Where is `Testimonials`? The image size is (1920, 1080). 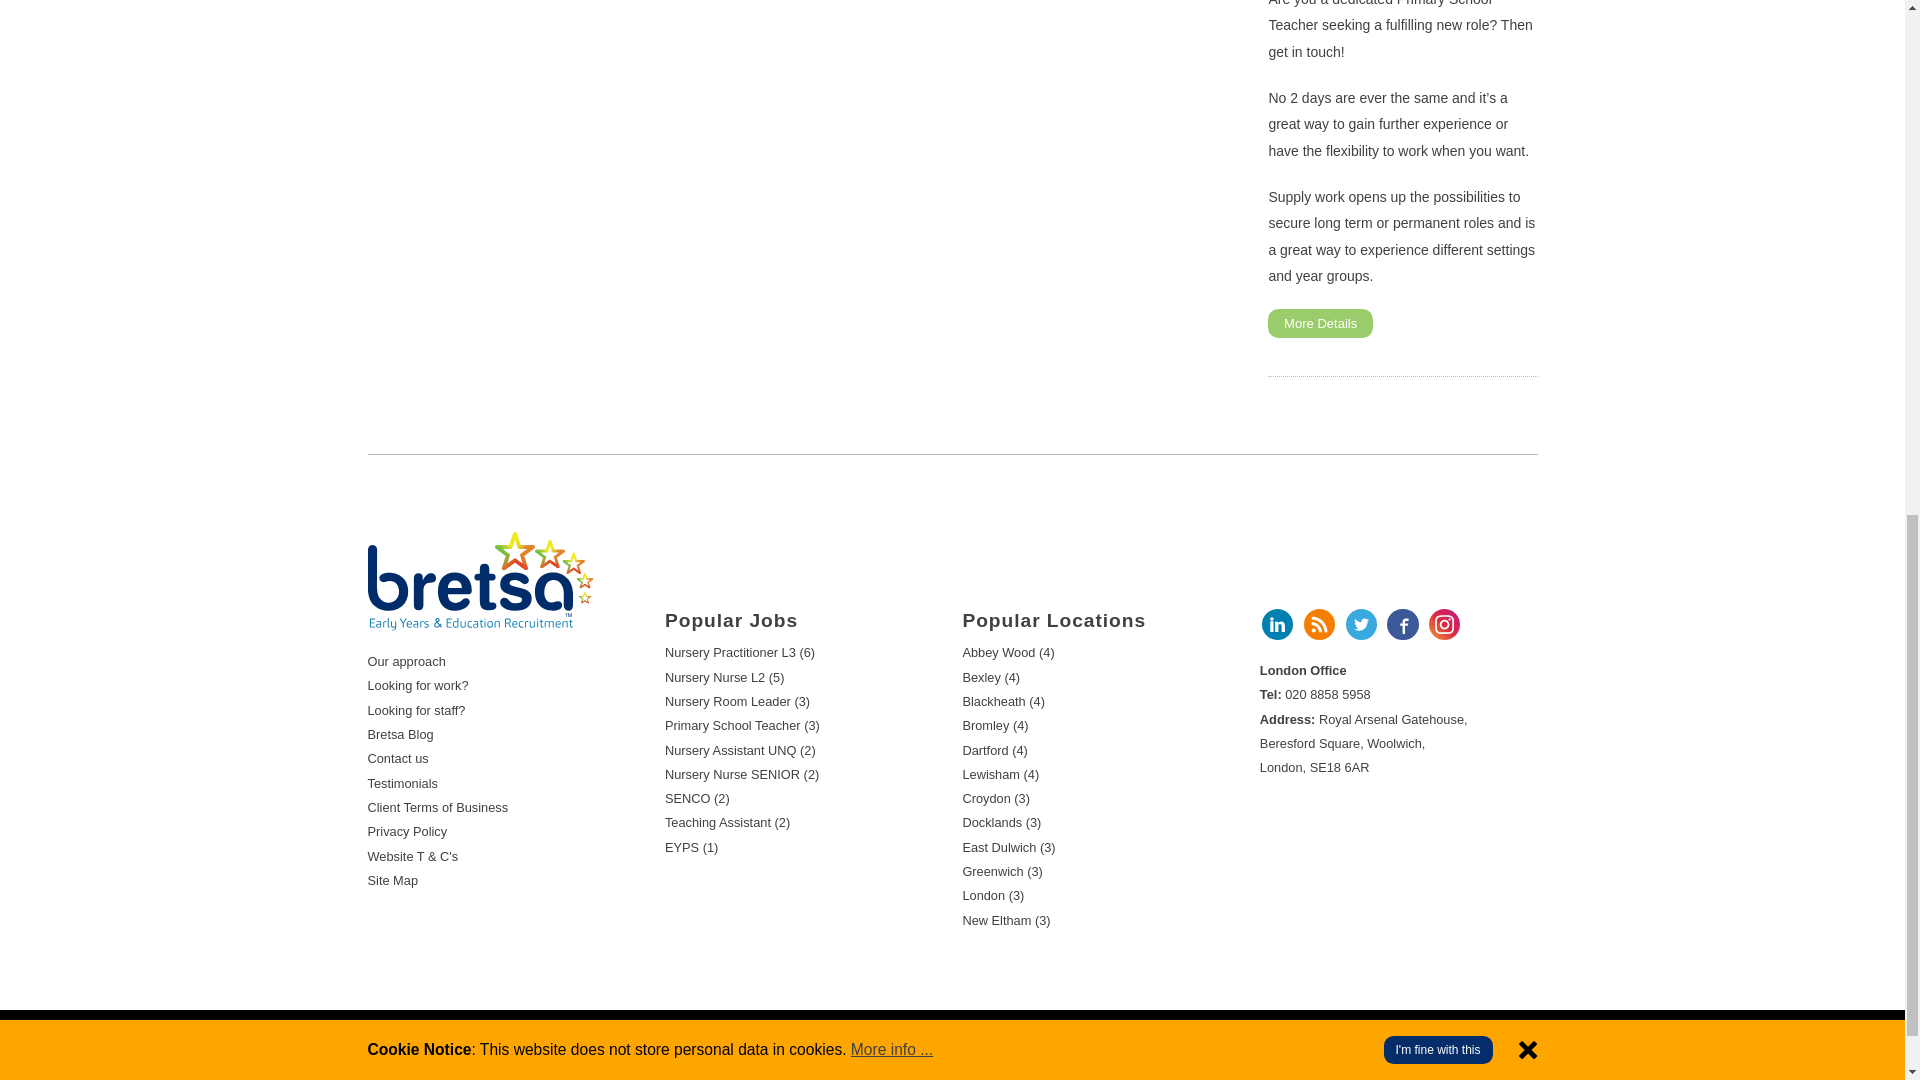 Testimonials is located at coordinates (402, 783).